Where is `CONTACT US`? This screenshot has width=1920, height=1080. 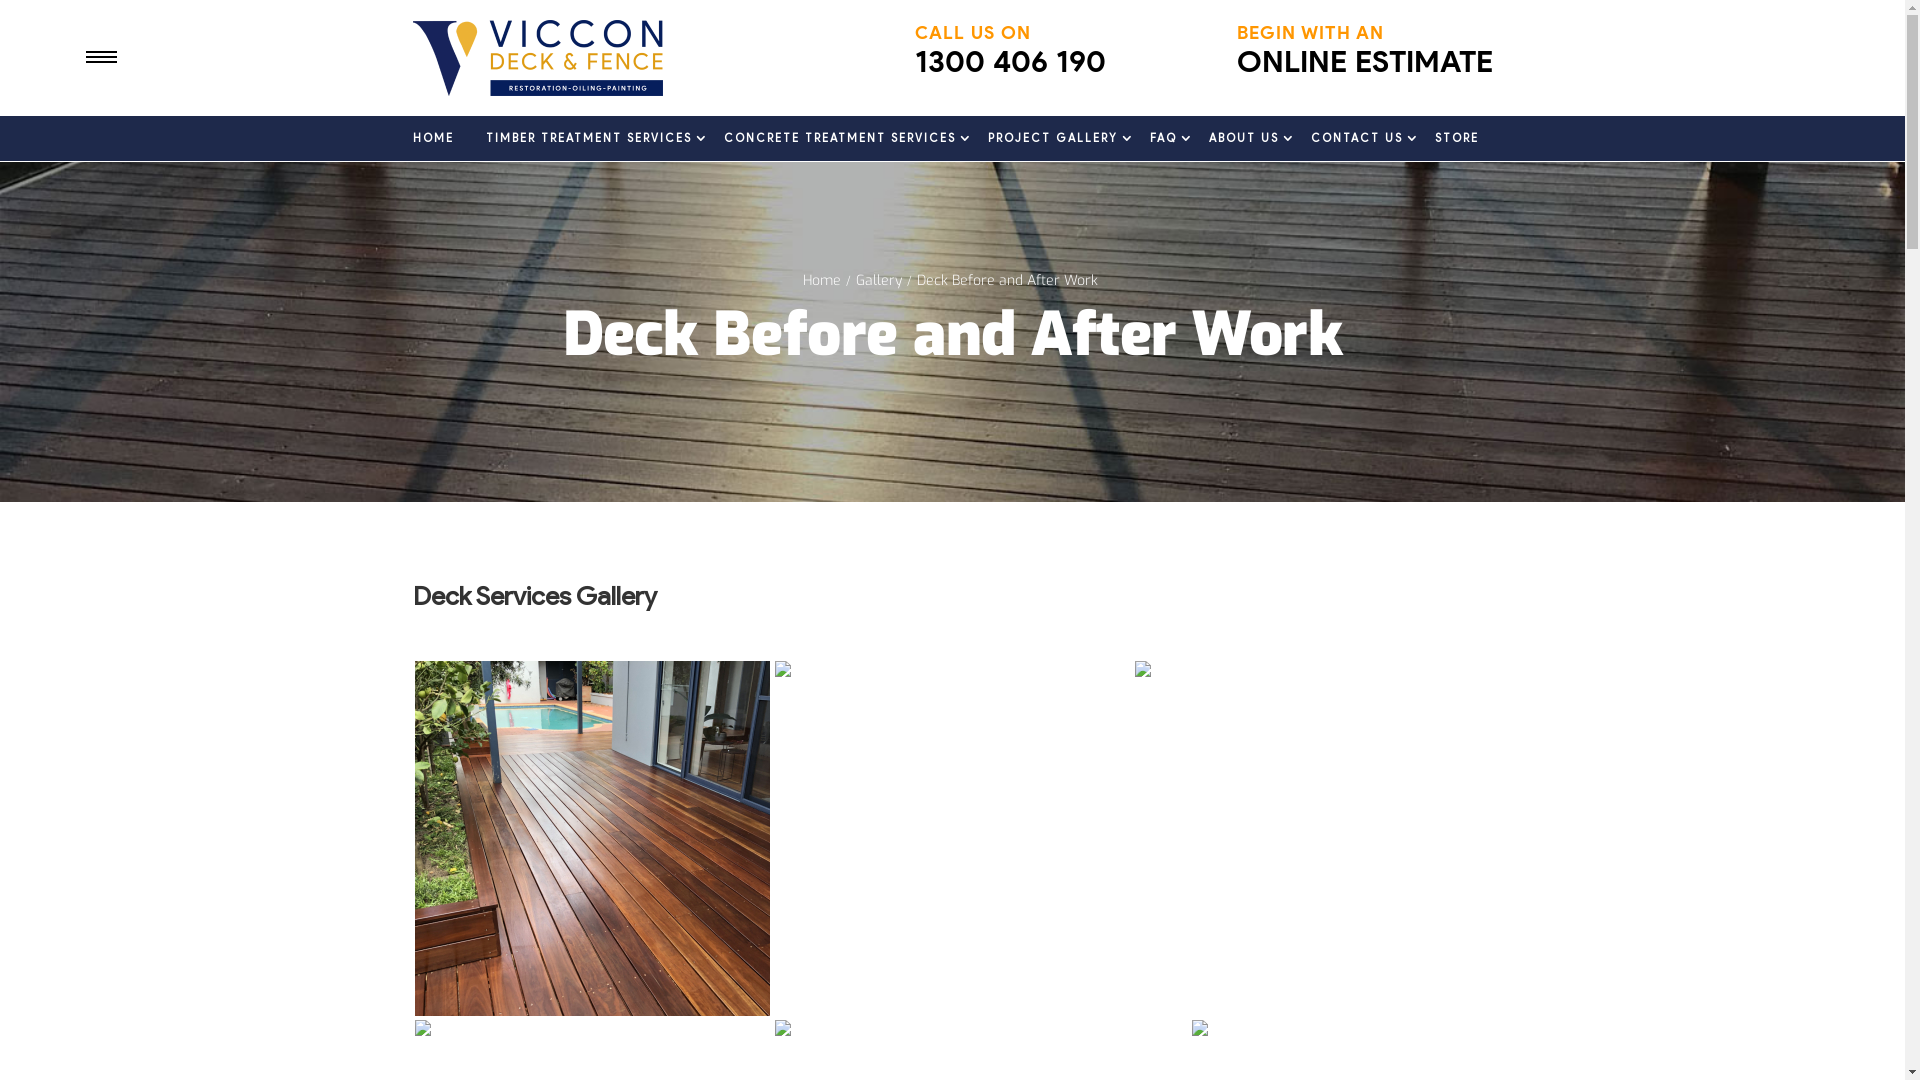 CONTACT US is located at coordinates (1356, 138).